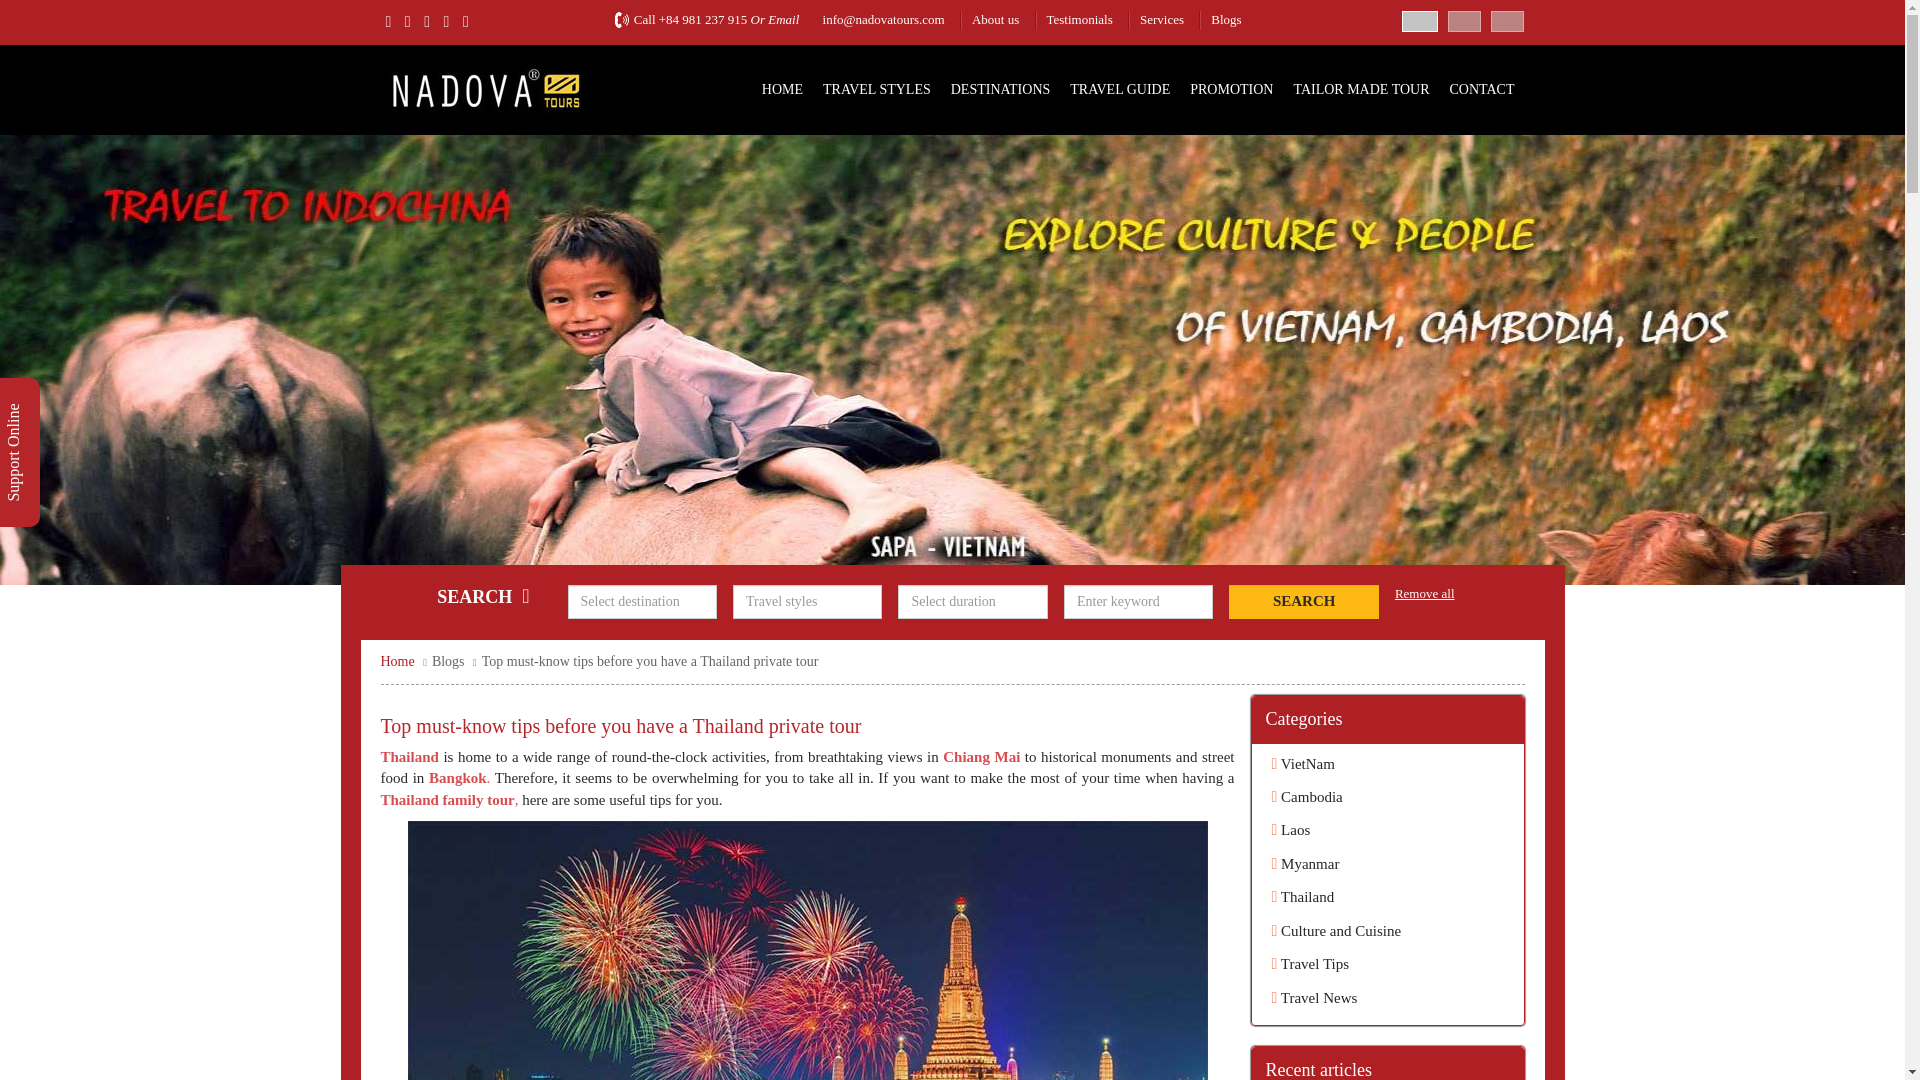 This screenshot has width=1920, height=1080. I want to click on Change Language Spain, so click(1464, 19).